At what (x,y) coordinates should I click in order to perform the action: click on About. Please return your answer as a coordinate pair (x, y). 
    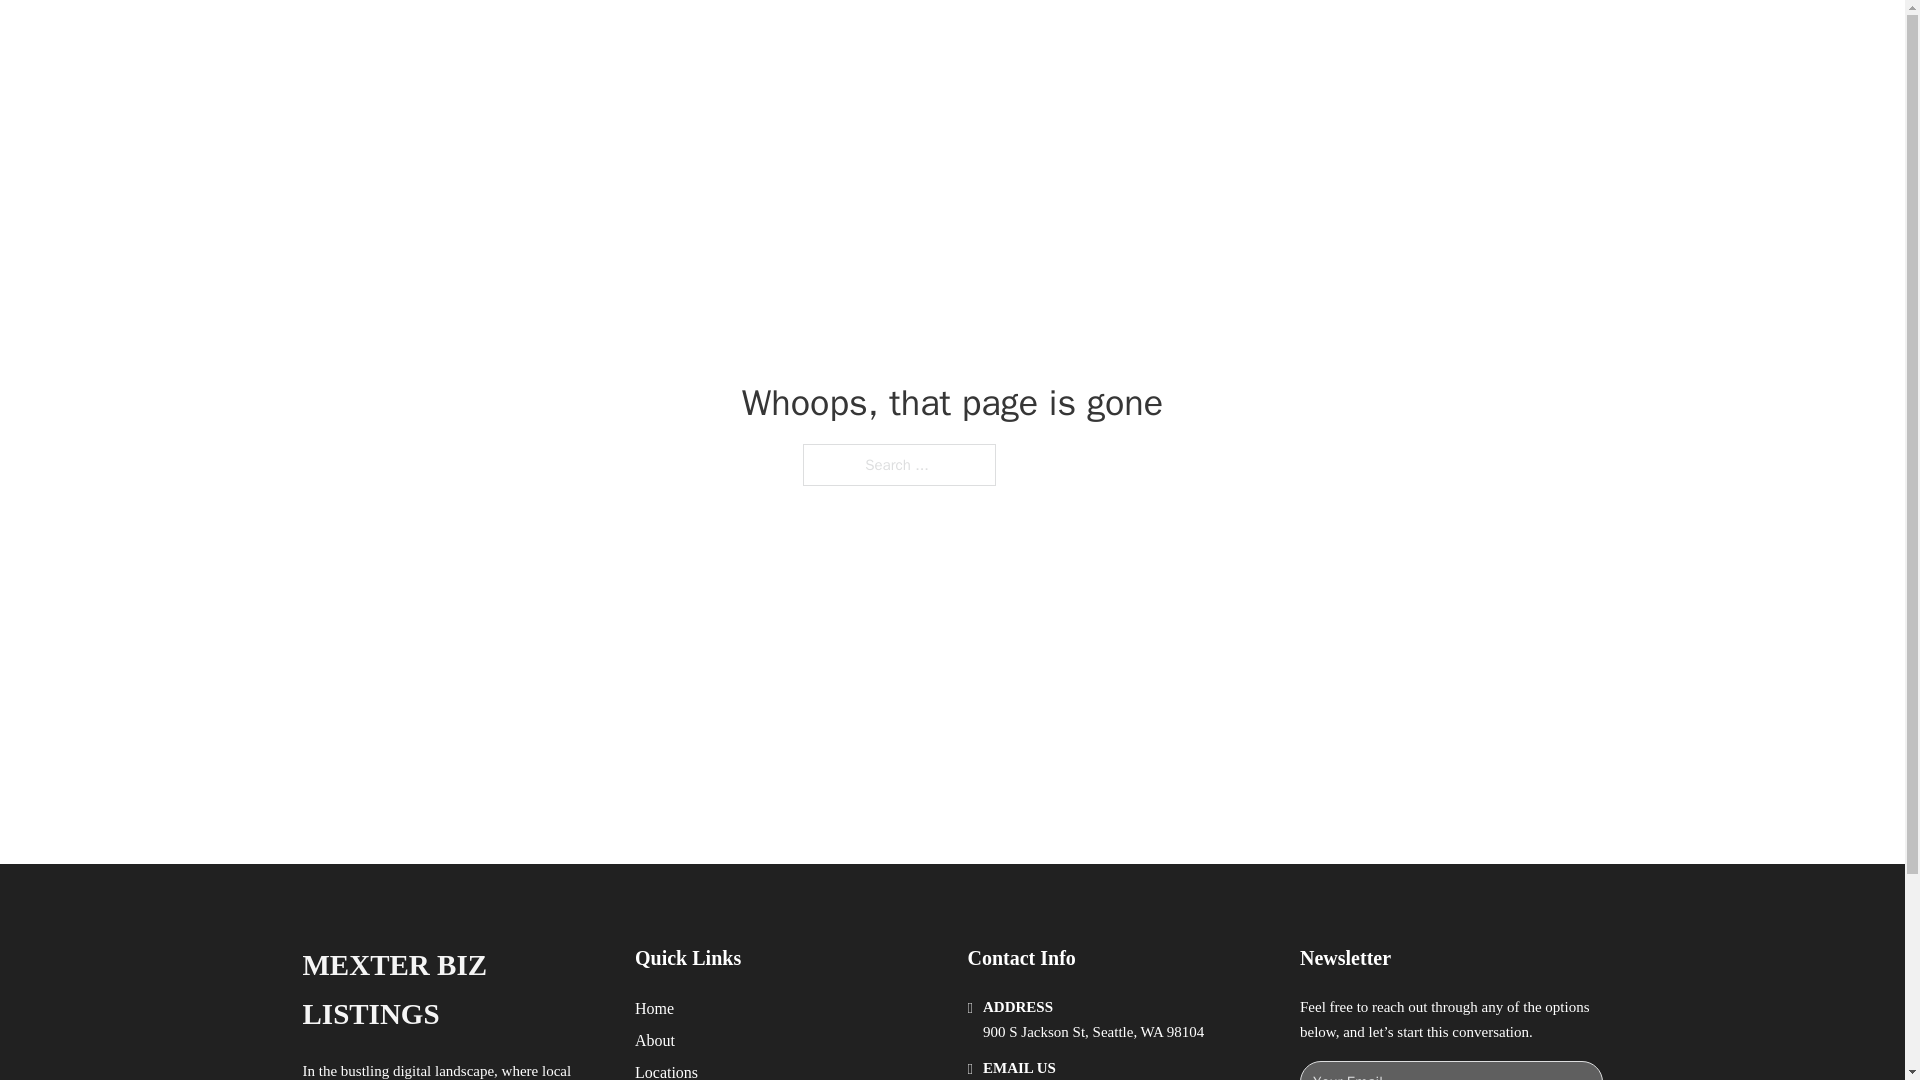
    Looking at the image, I should click on (655, 1040).